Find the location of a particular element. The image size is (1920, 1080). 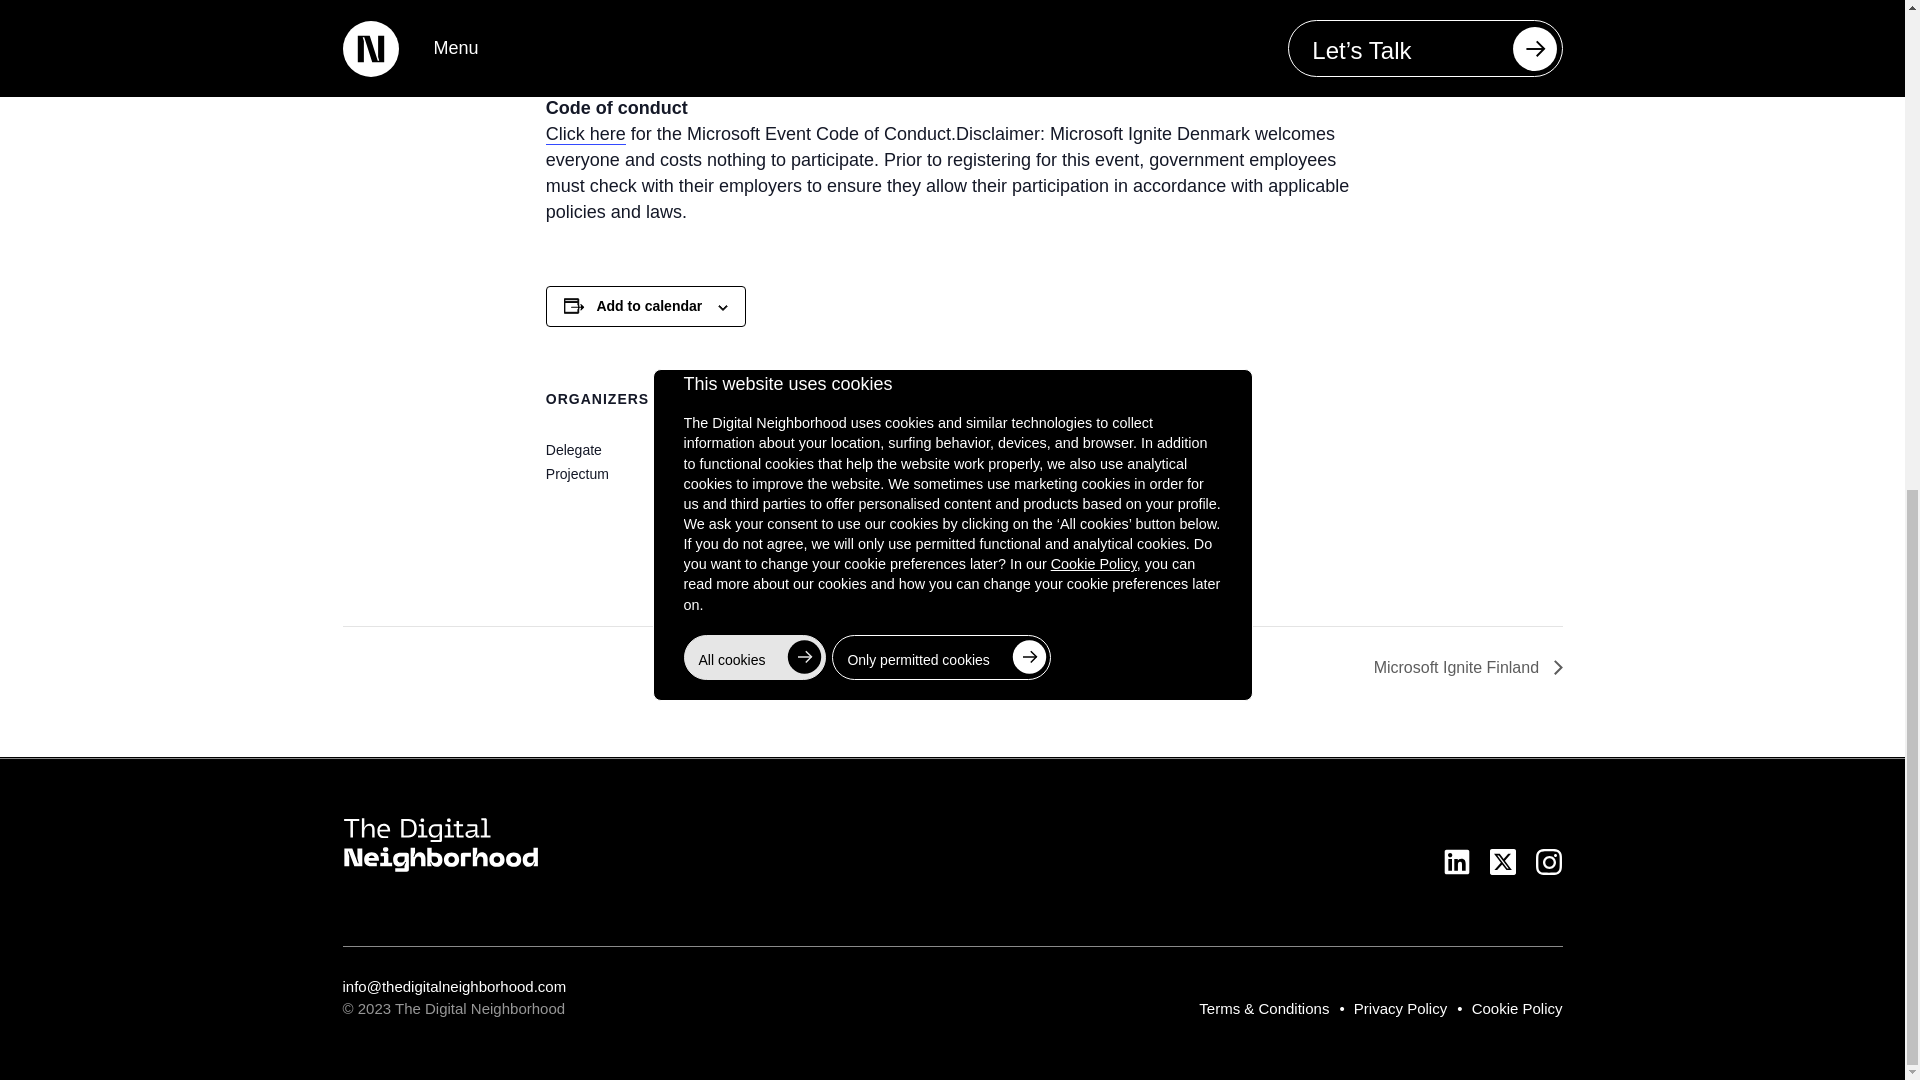

Follow us on twitter is located at coordinates (1502, 861).